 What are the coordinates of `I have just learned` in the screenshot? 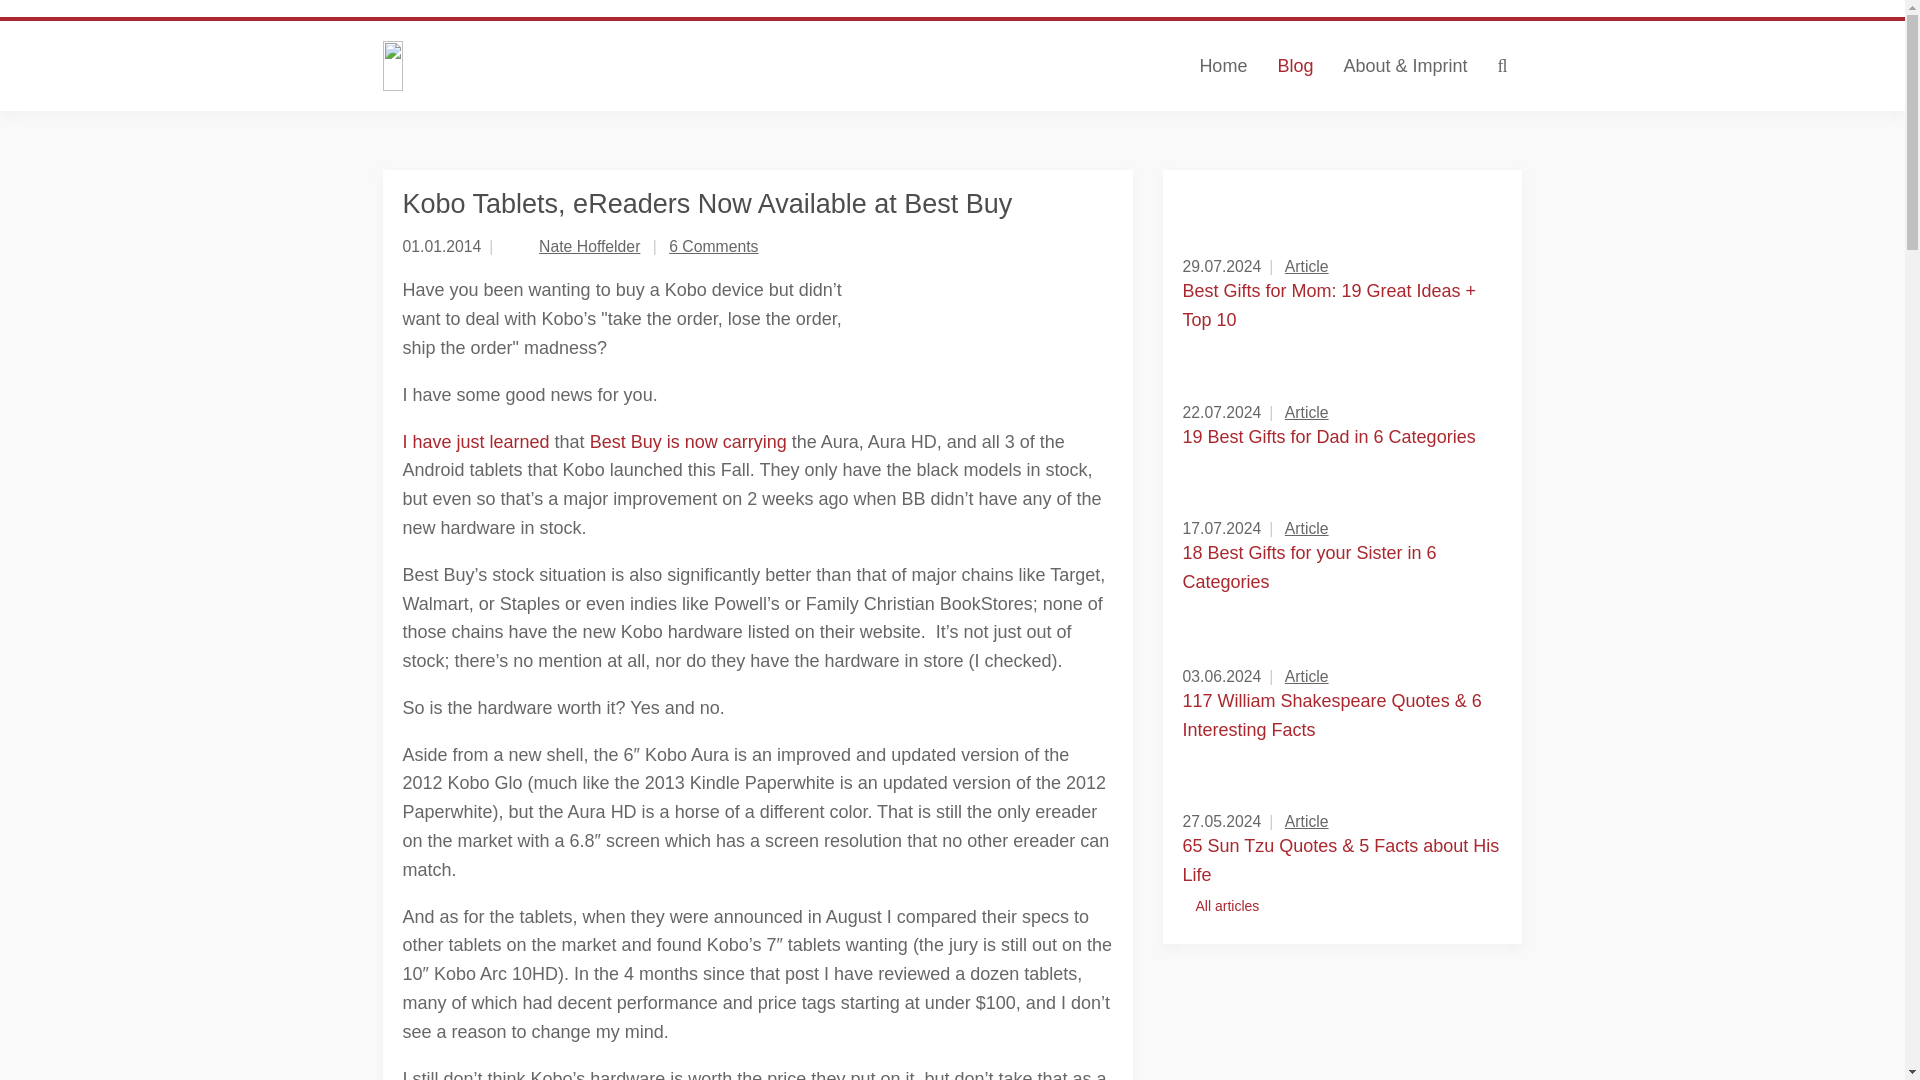 It's located at (475, 442).